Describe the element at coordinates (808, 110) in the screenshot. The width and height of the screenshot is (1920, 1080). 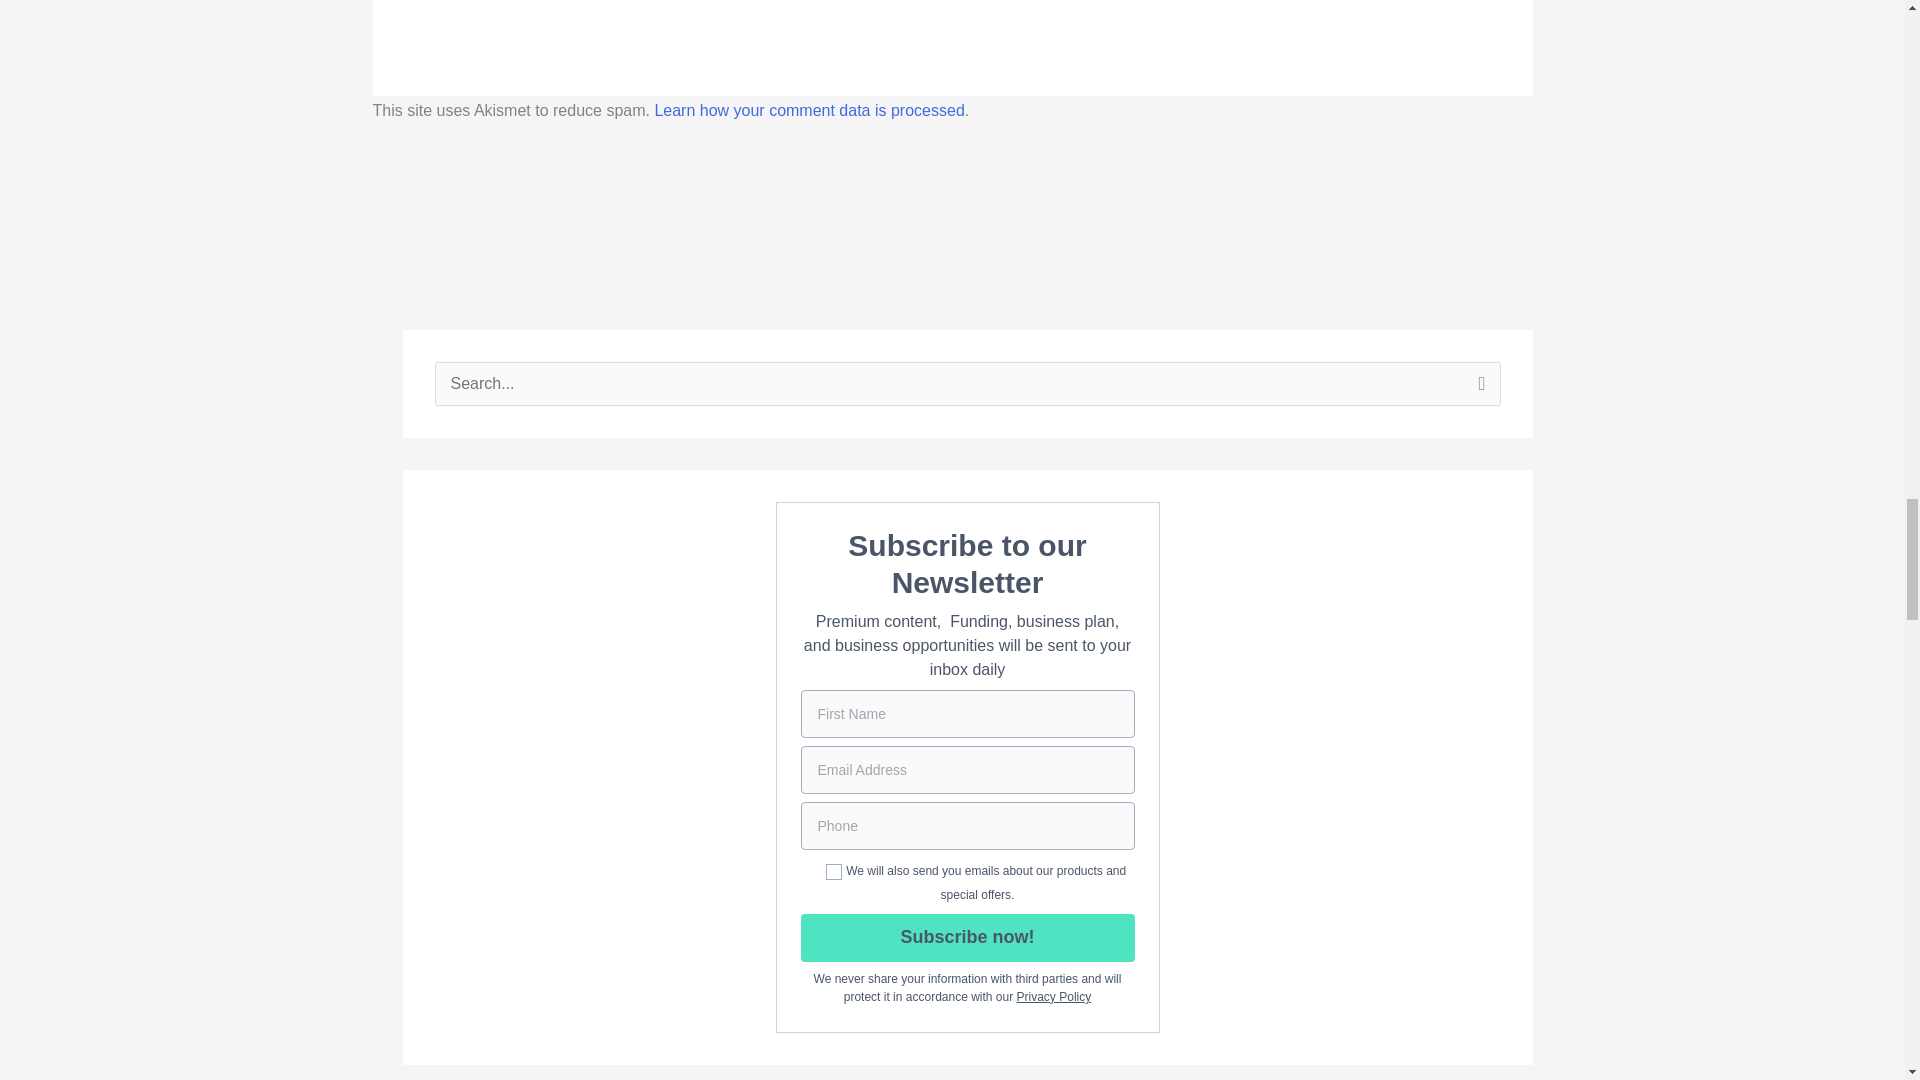
I see `Learn how your comment data is processed` at that location.